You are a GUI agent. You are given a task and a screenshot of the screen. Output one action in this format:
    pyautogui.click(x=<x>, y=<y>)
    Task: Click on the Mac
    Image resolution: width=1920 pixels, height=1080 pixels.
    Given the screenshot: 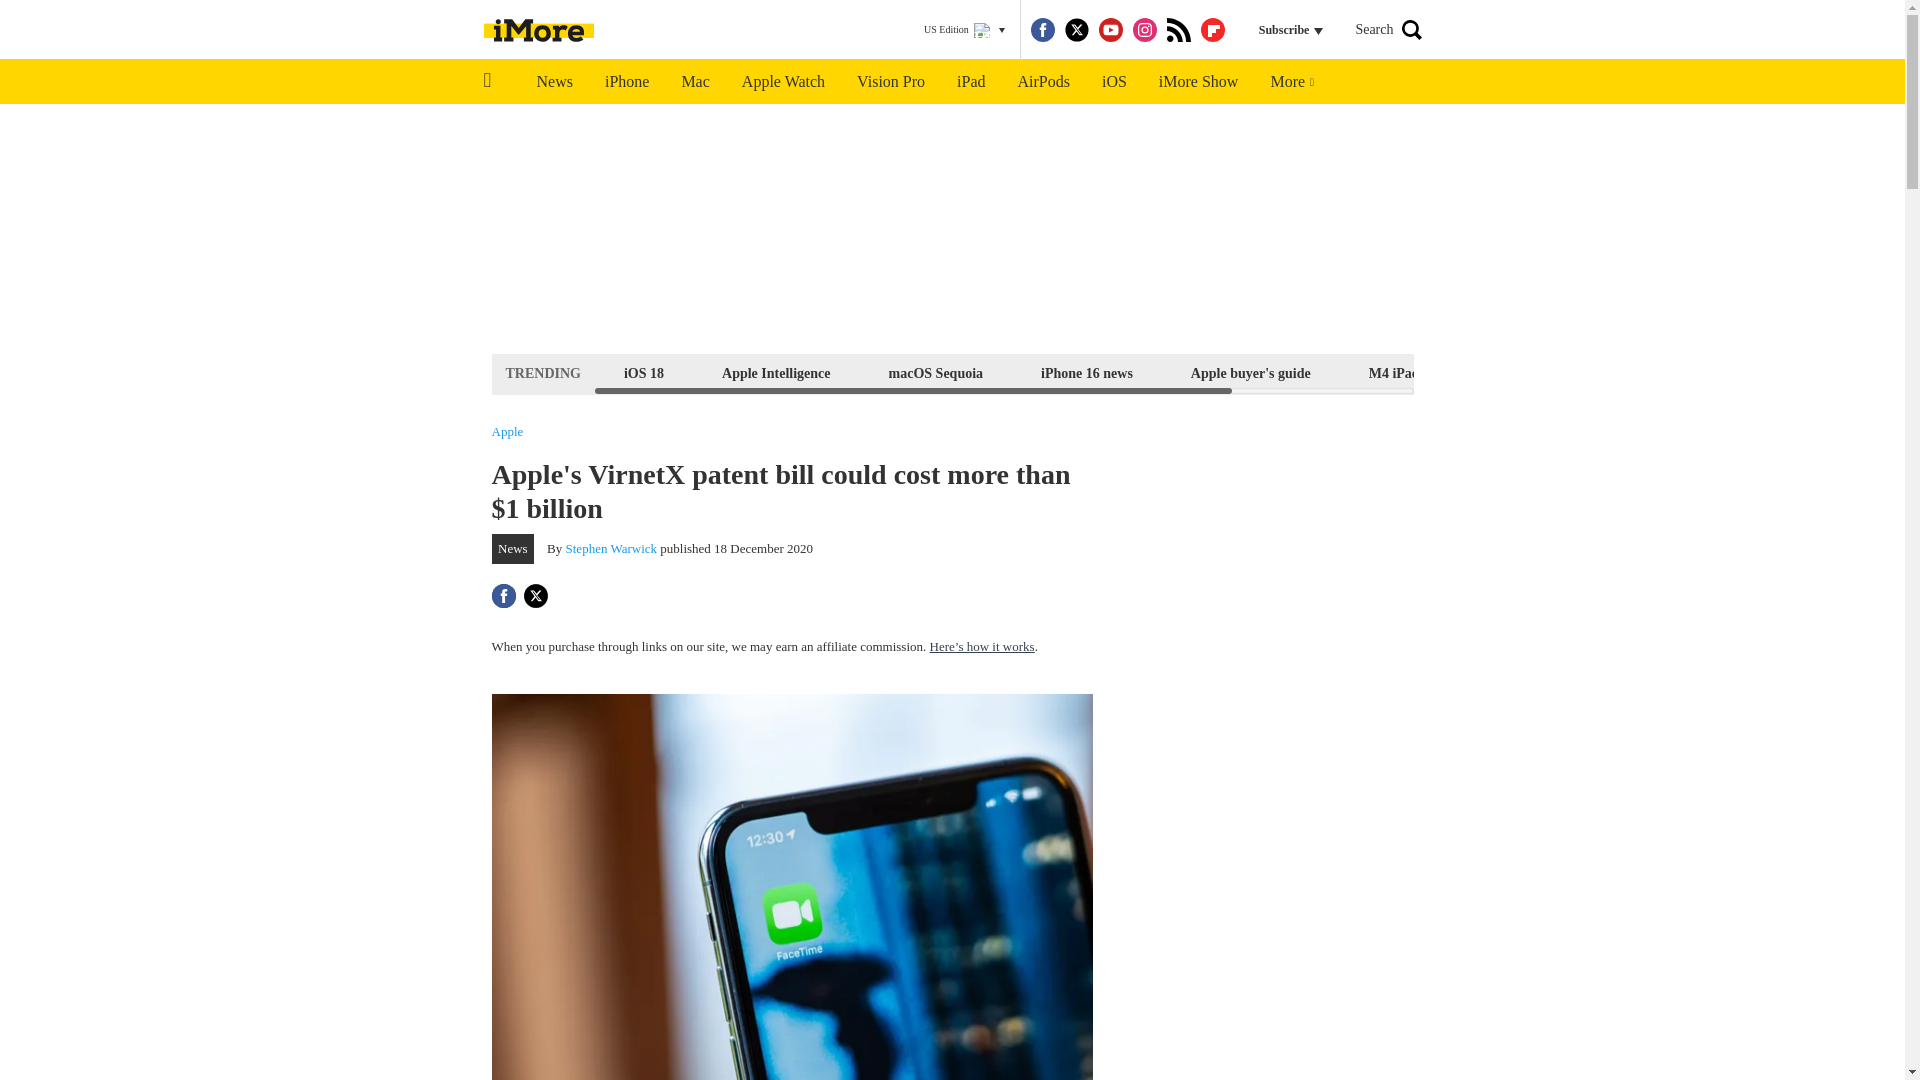 What is the action you would take?
    pyautogui.click(x=694, y=82)
    